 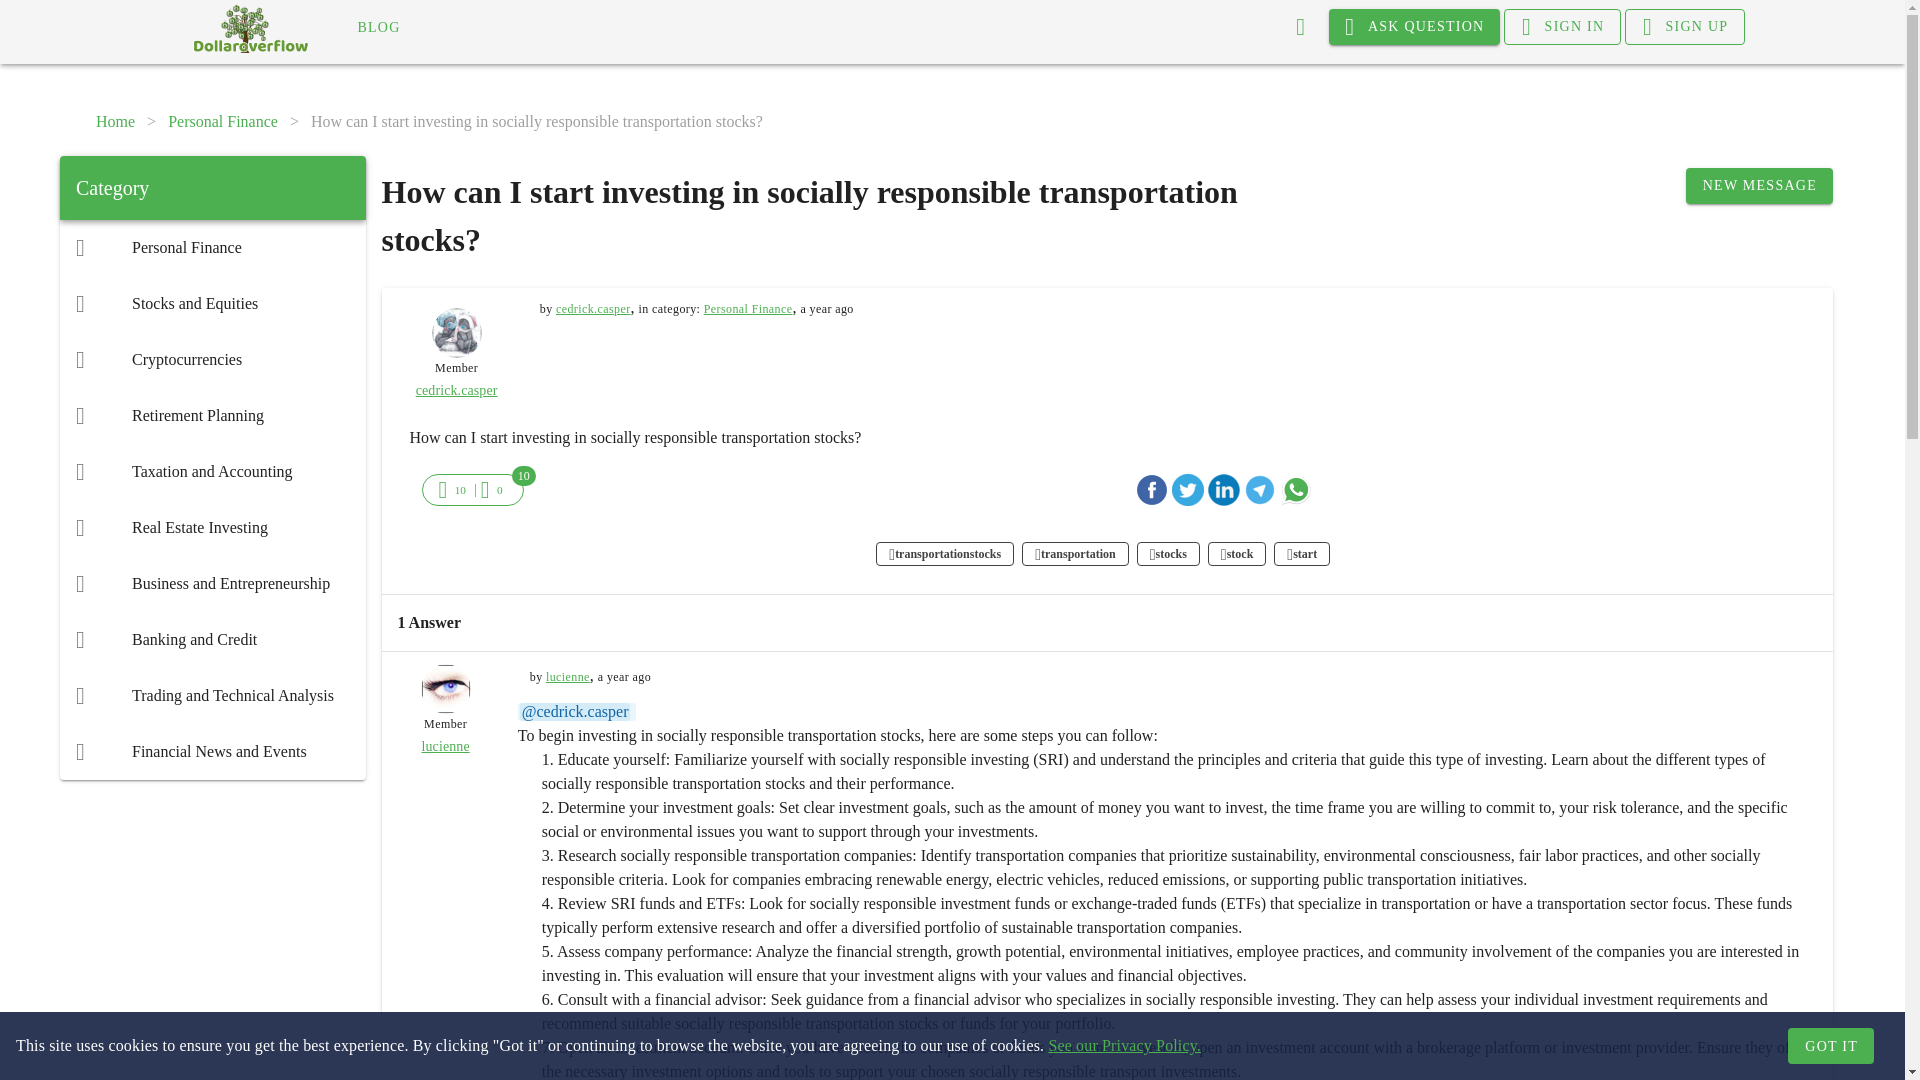 What do you see at coordinates (212, 920) in the screenshot?
I see `Advertisement` at bounding box center [212, 920].